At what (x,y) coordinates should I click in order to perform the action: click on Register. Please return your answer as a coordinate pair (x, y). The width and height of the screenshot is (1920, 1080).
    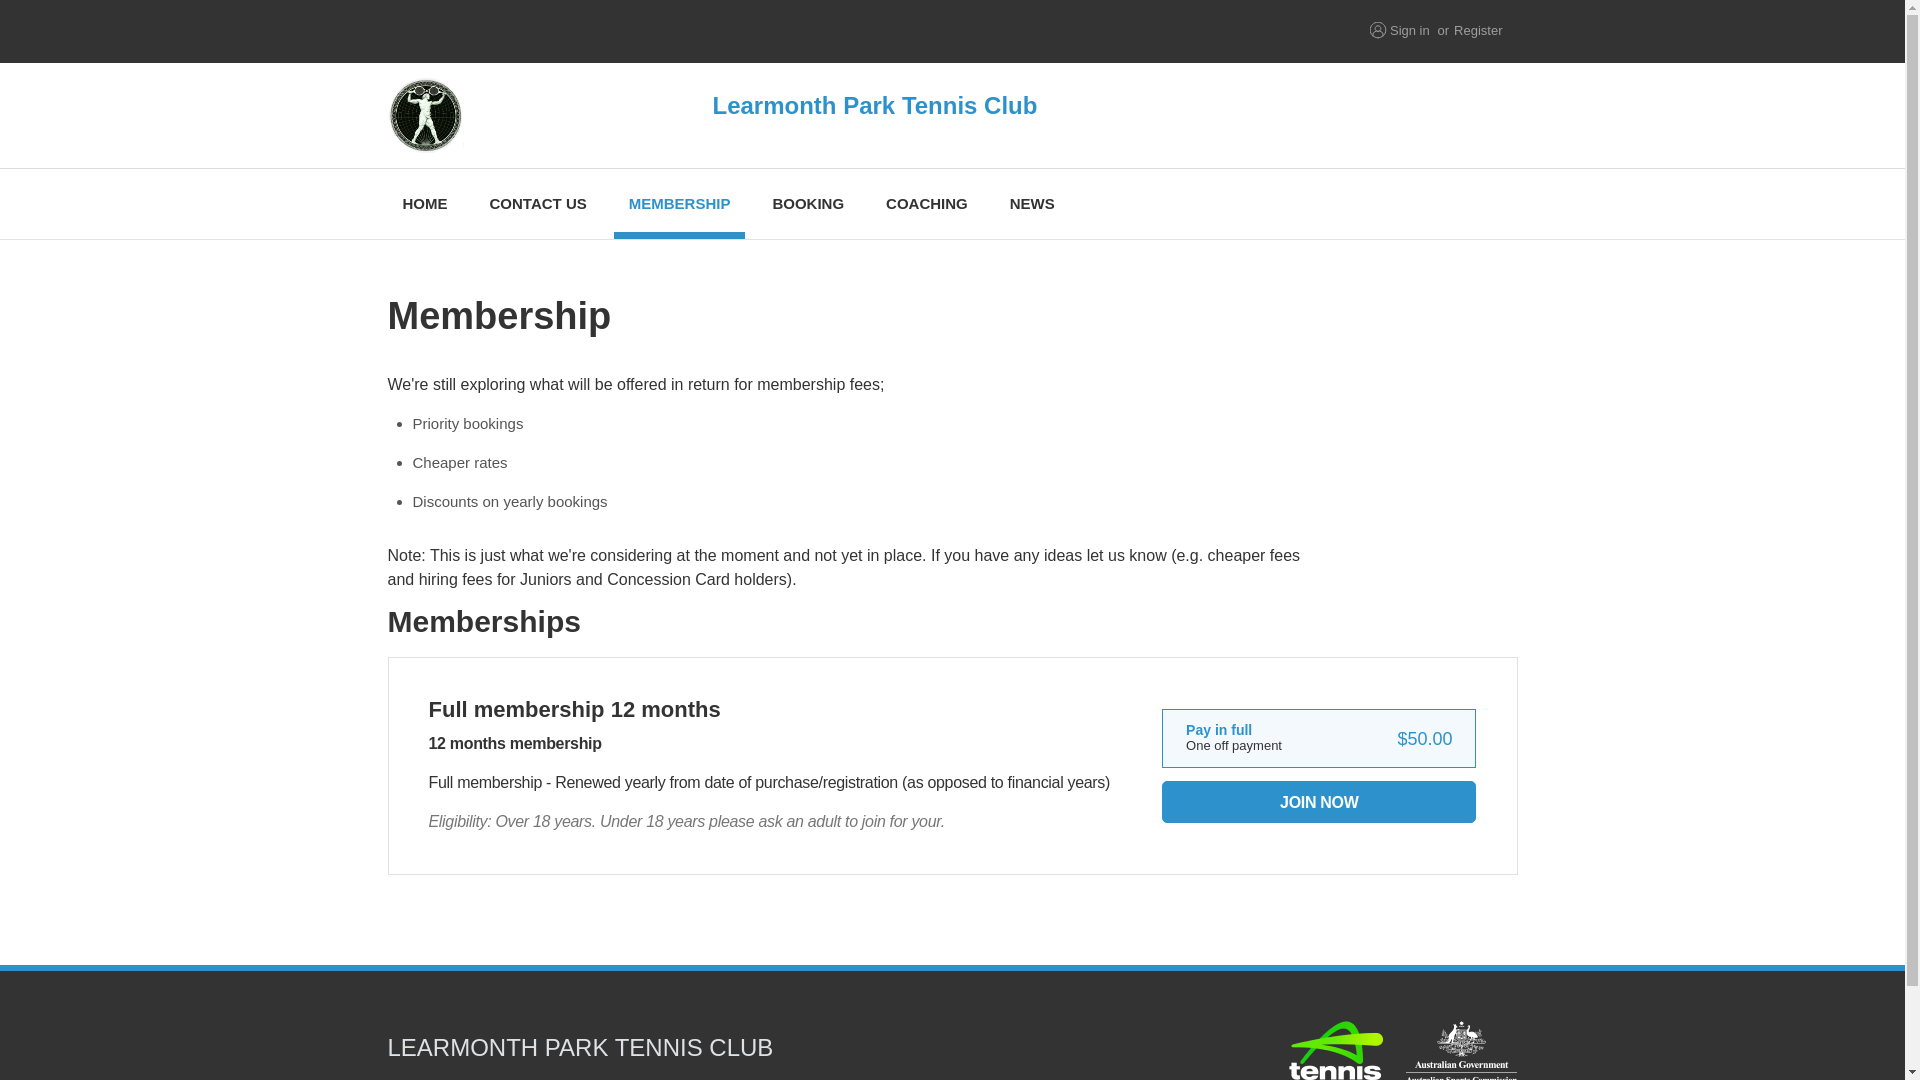
    Looking at the image, I should click on (1477, 30).